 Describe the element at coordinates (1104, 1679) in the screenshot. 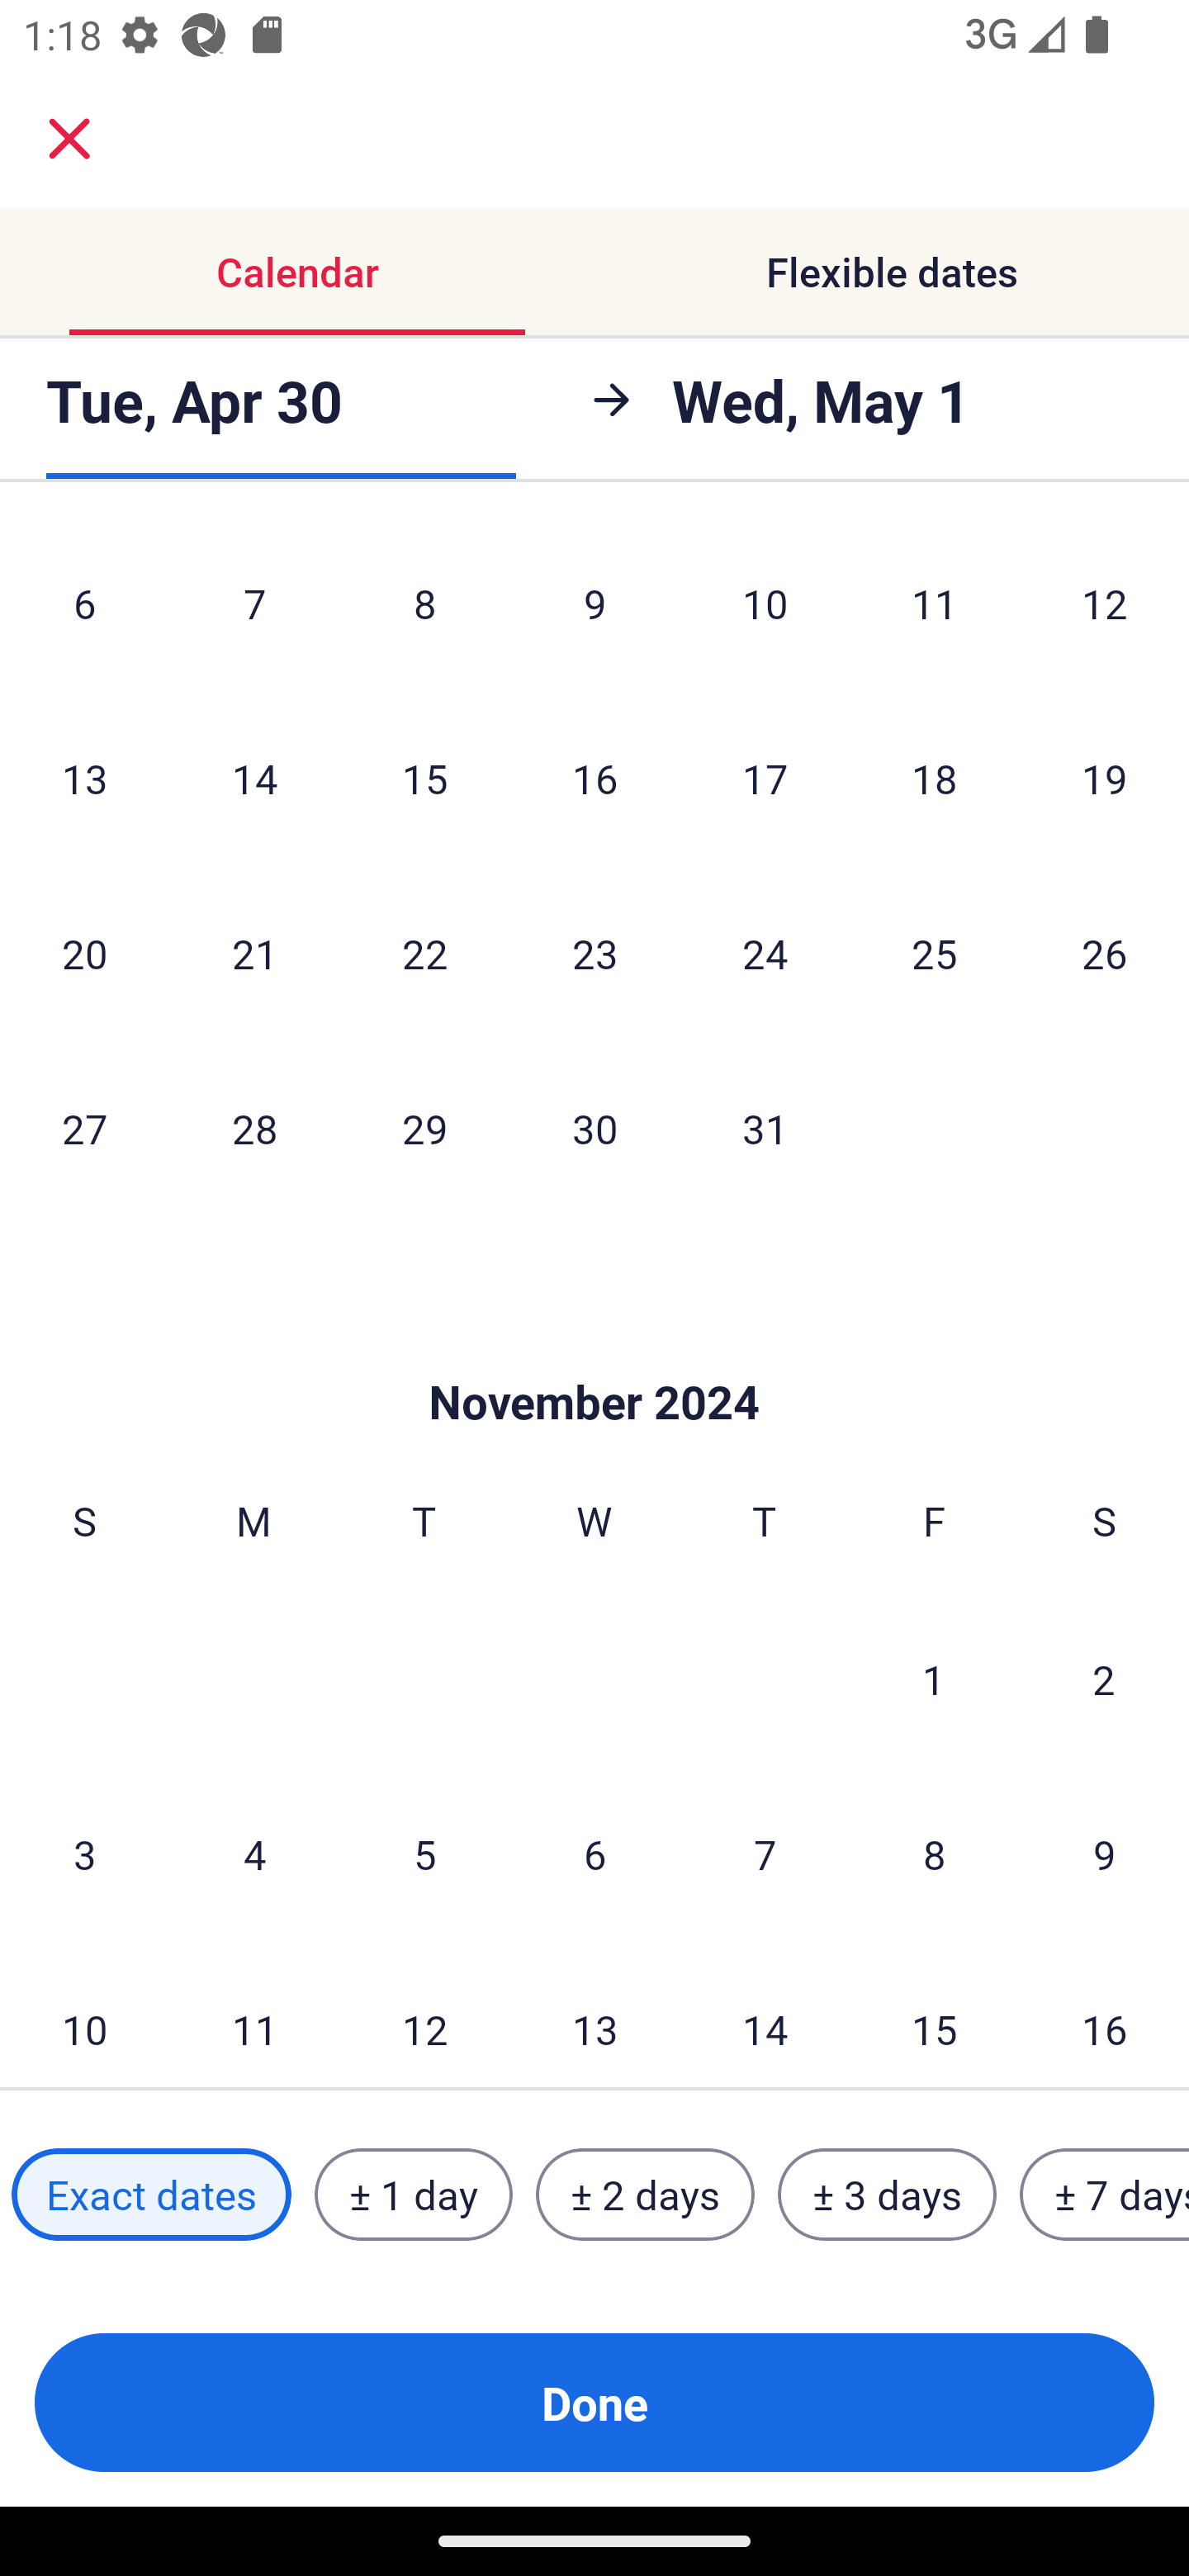

I see `2 Saturday, November 2, 2024` at that location.